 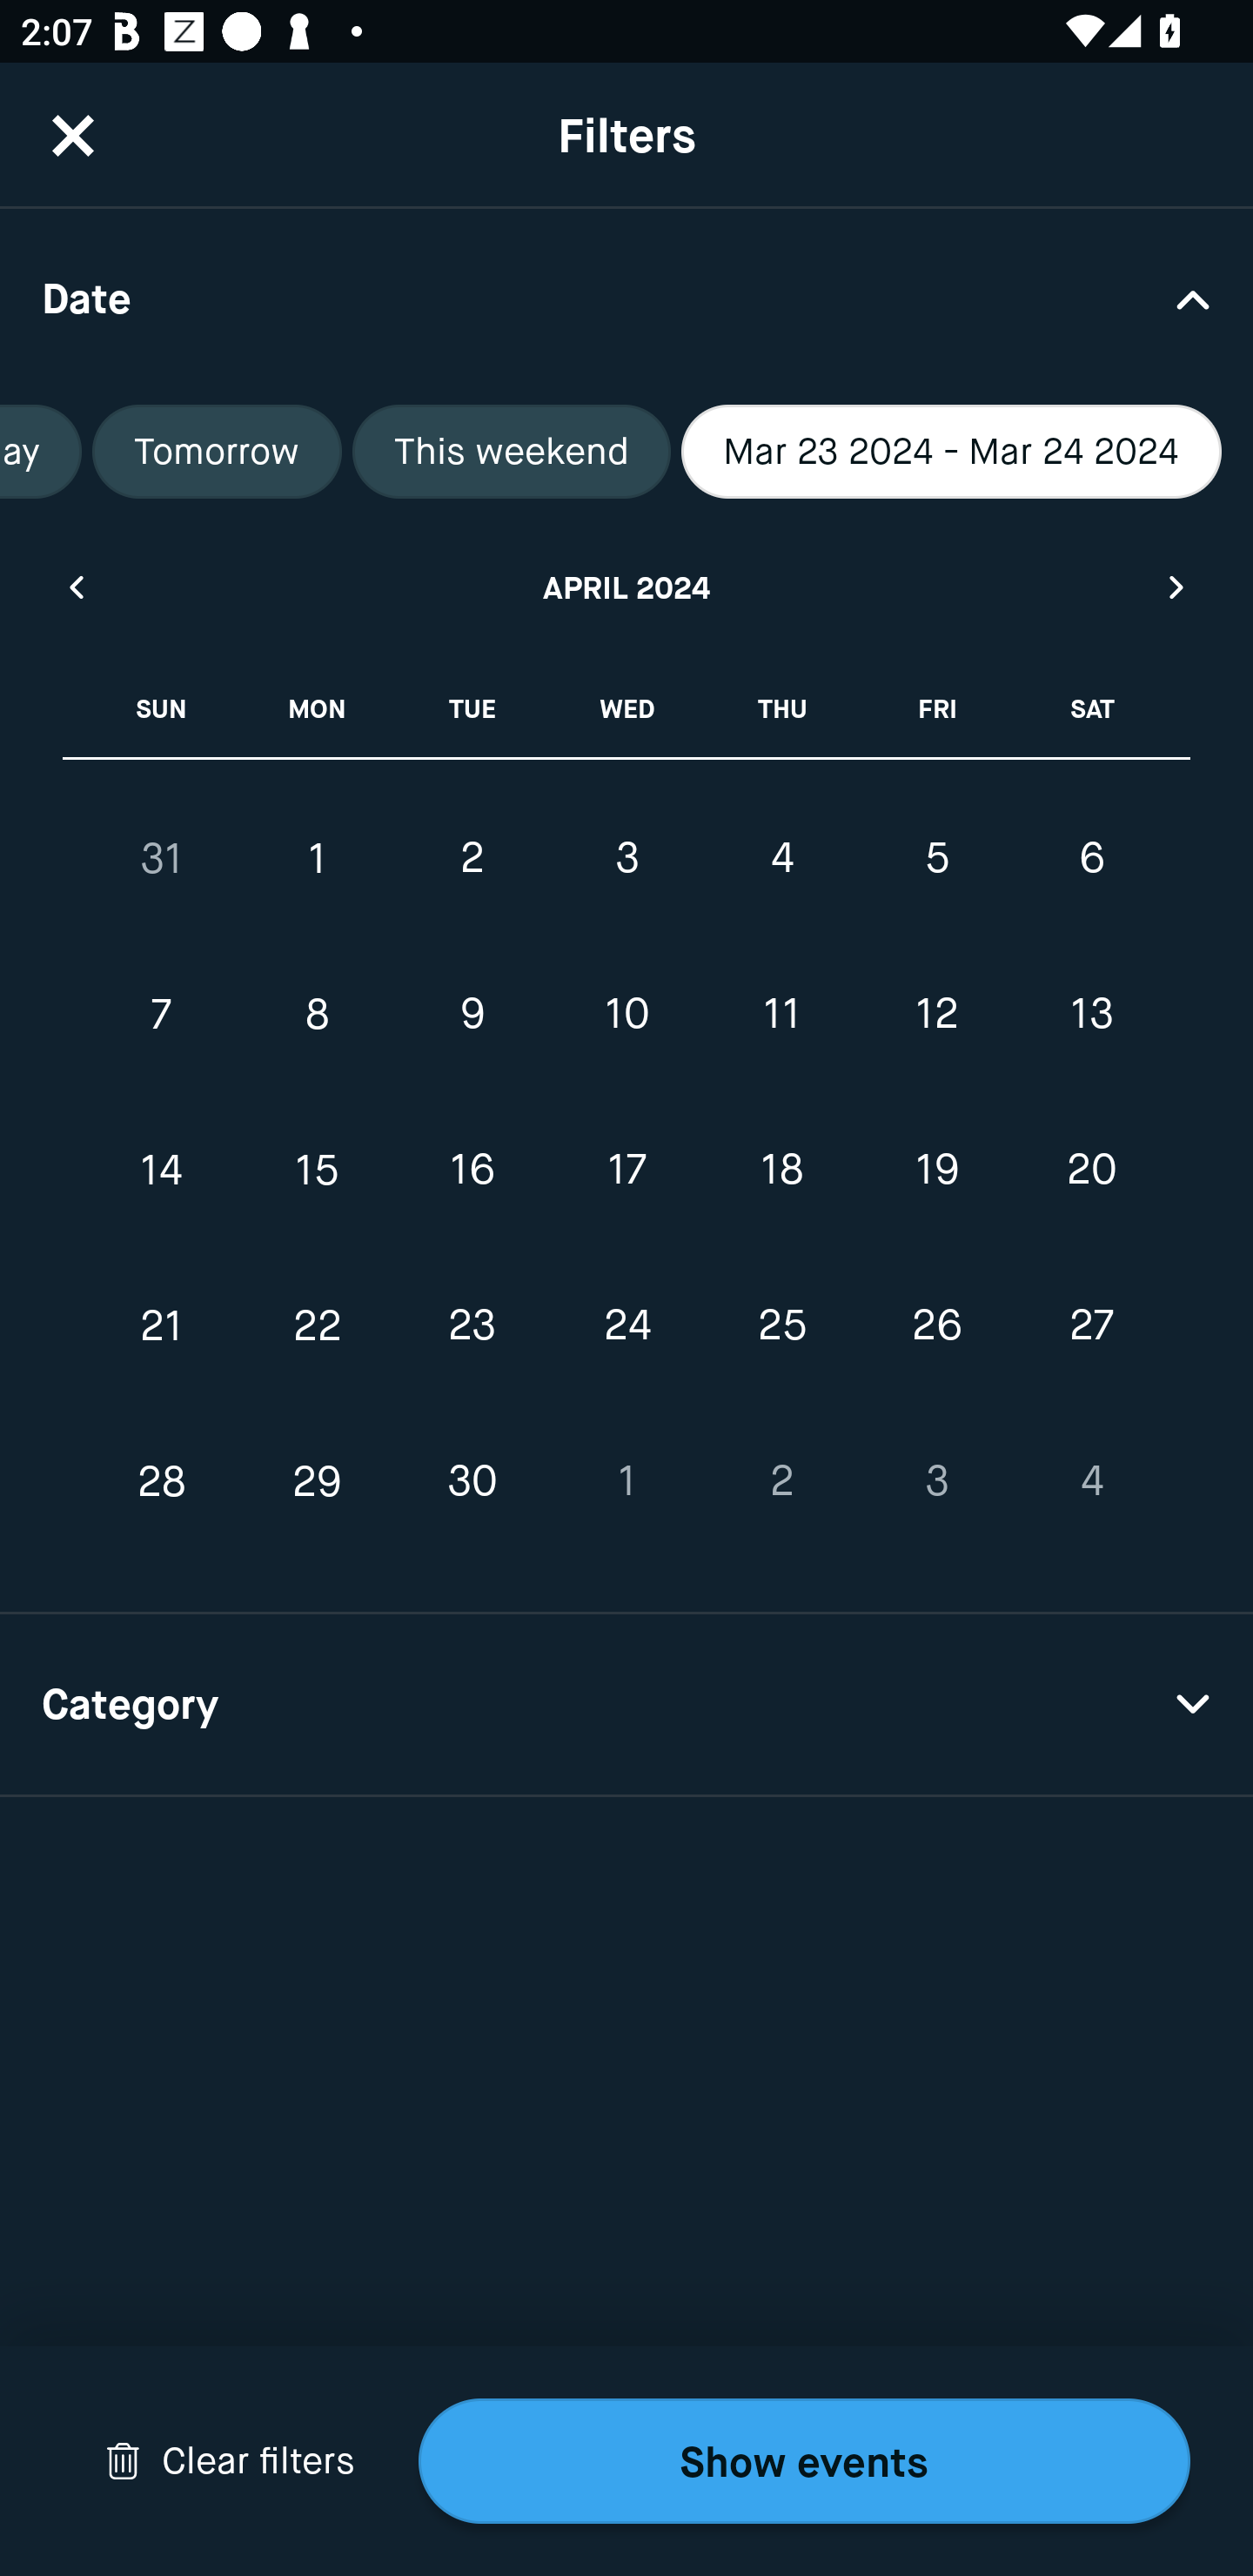 I want to click on 28, so click(x=162, y=1481).